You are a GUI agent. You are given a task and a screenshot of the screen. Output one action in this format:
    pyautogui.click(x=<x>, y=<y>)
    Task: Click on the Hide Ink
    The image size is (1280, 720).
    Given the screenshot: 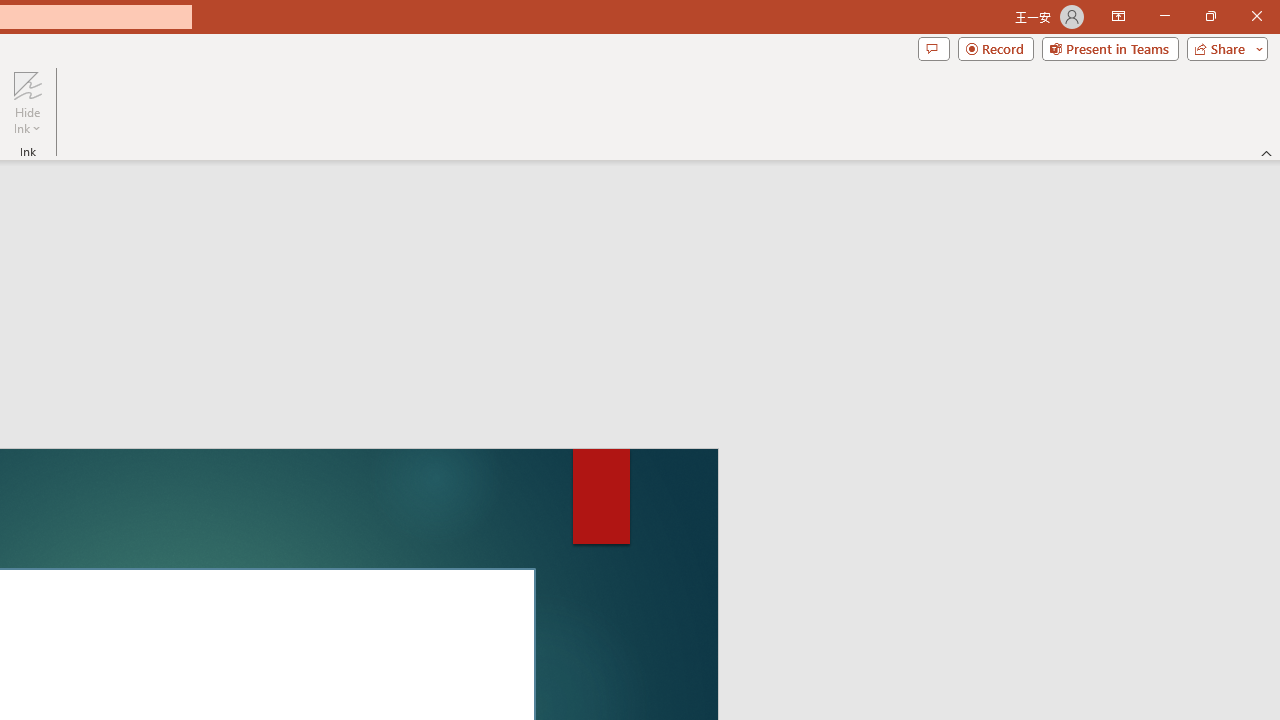 What is the action you would take?
    pyautogui.click(x=27, y=84)
    